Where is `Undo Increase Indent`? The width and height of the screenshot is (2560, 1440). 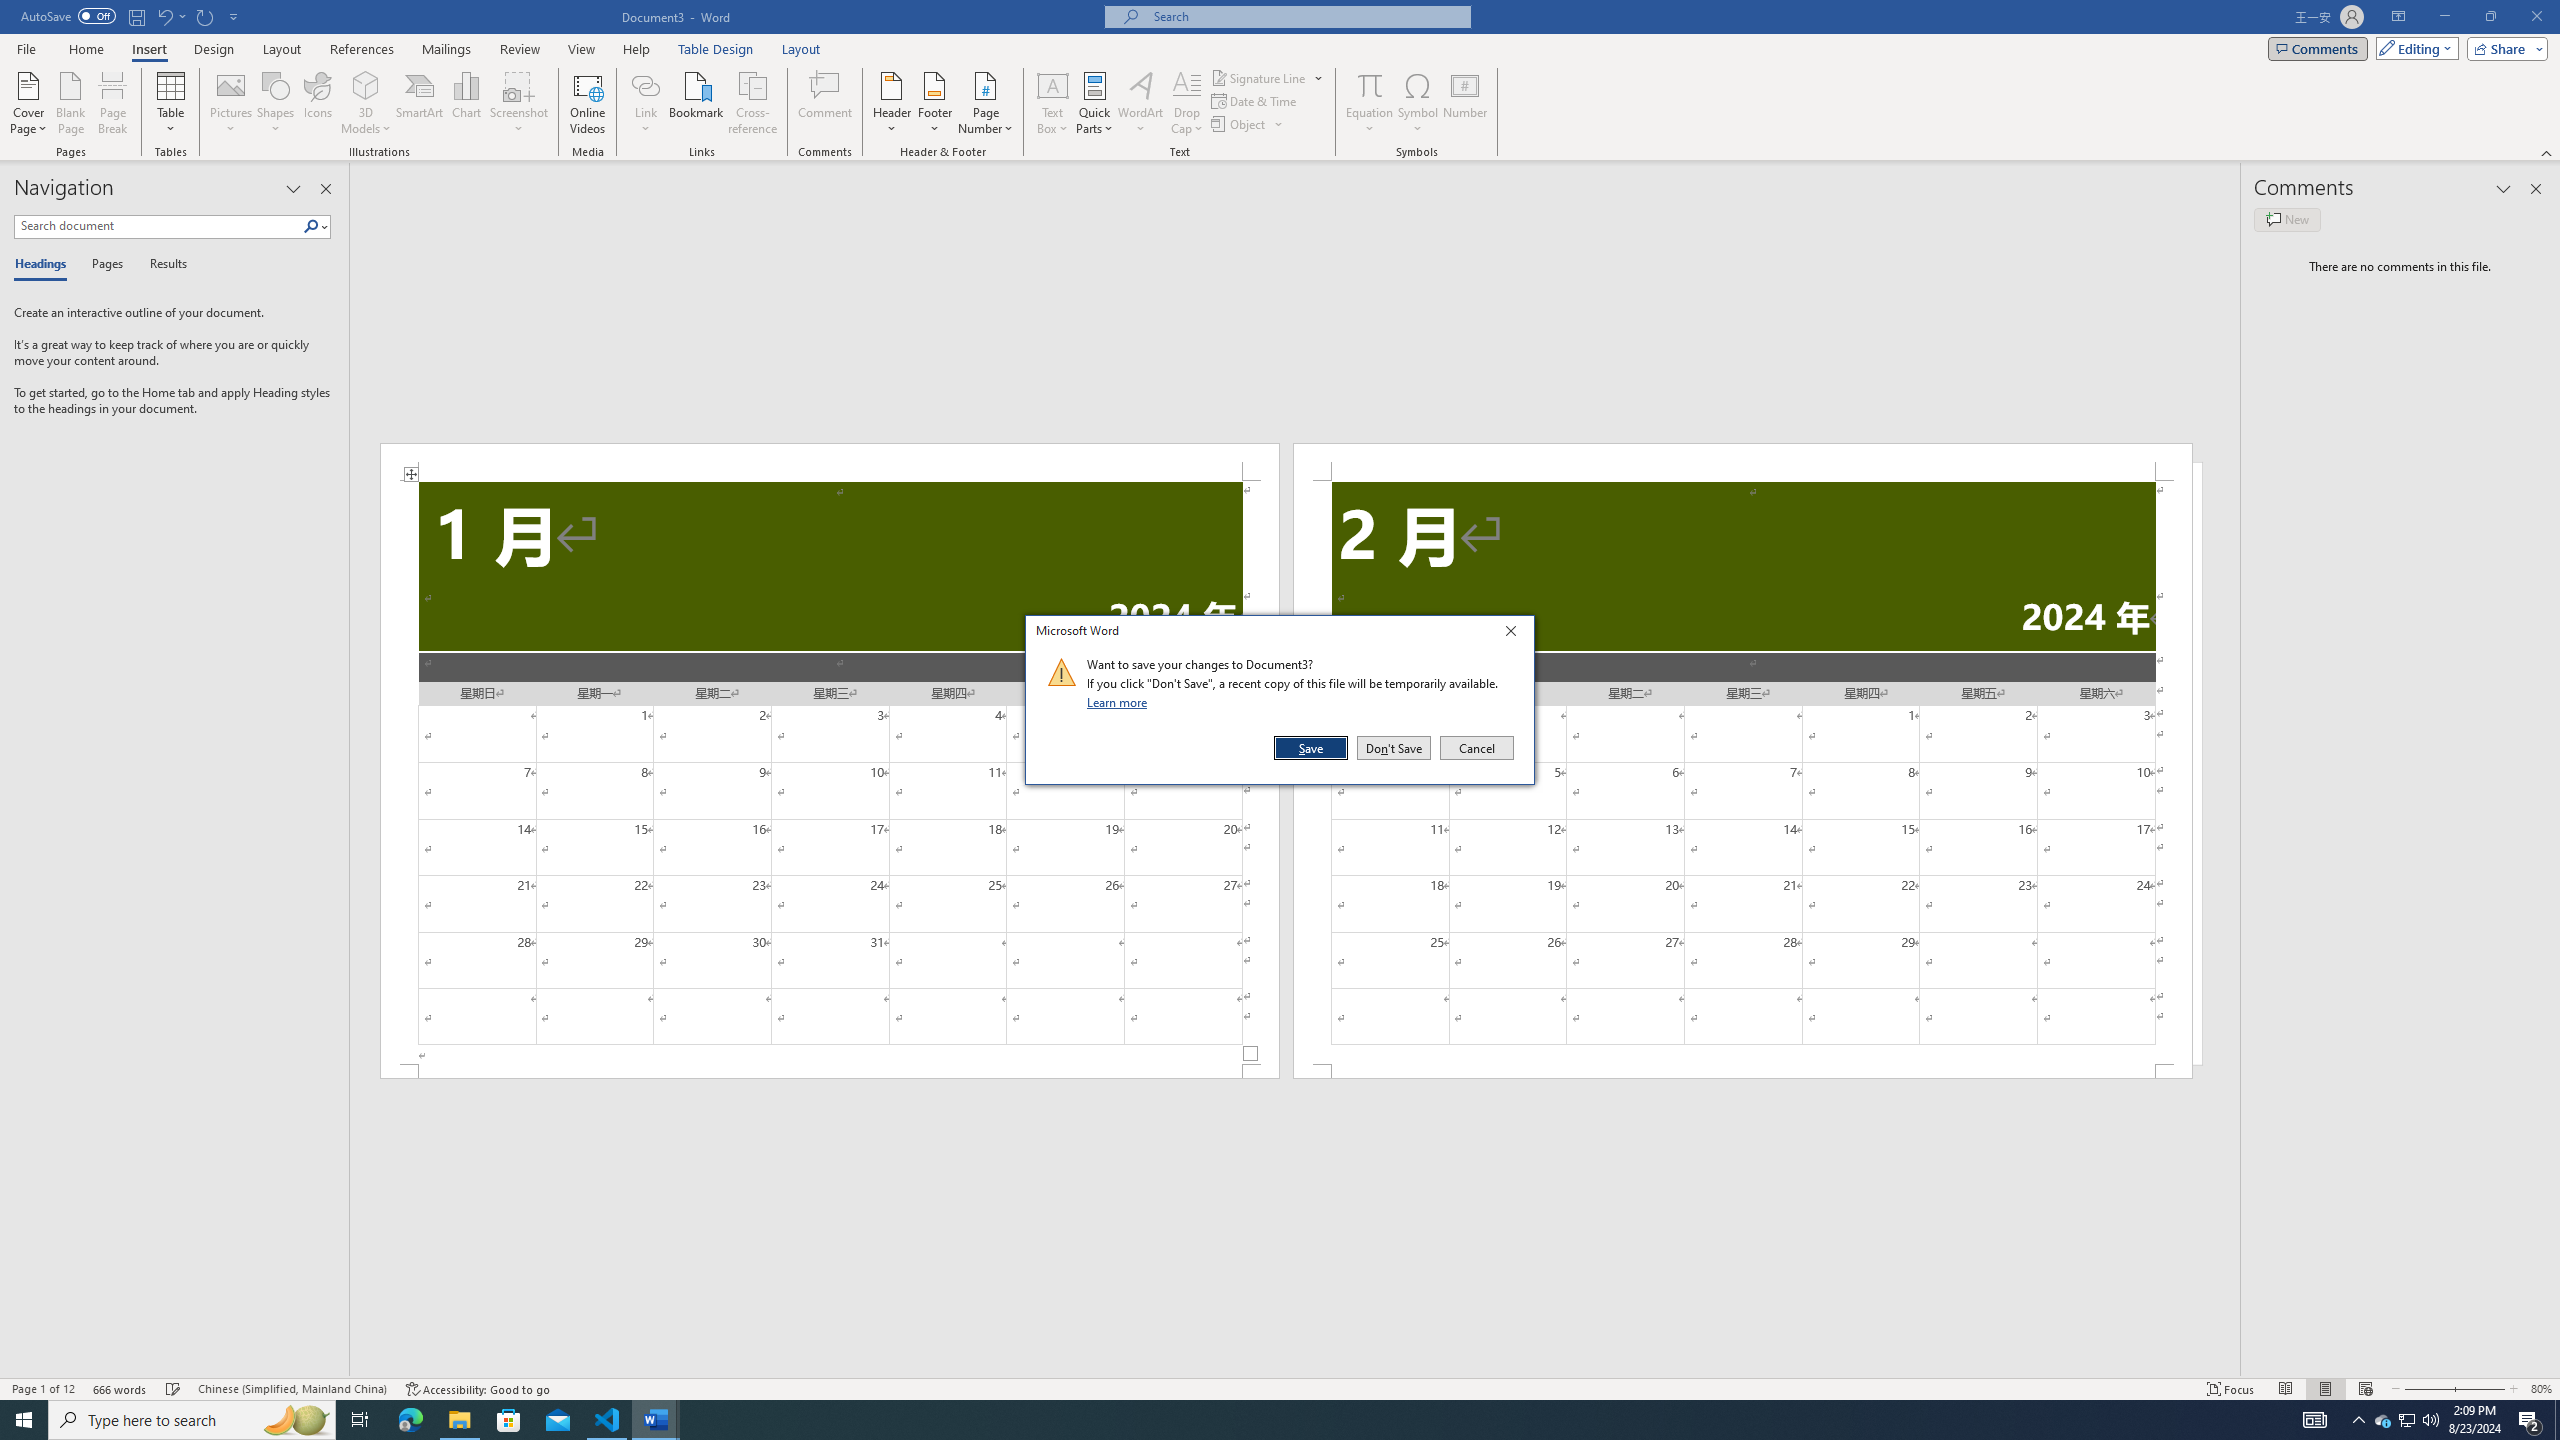 Undo Increase Indent is located at coordinates (170, 16).